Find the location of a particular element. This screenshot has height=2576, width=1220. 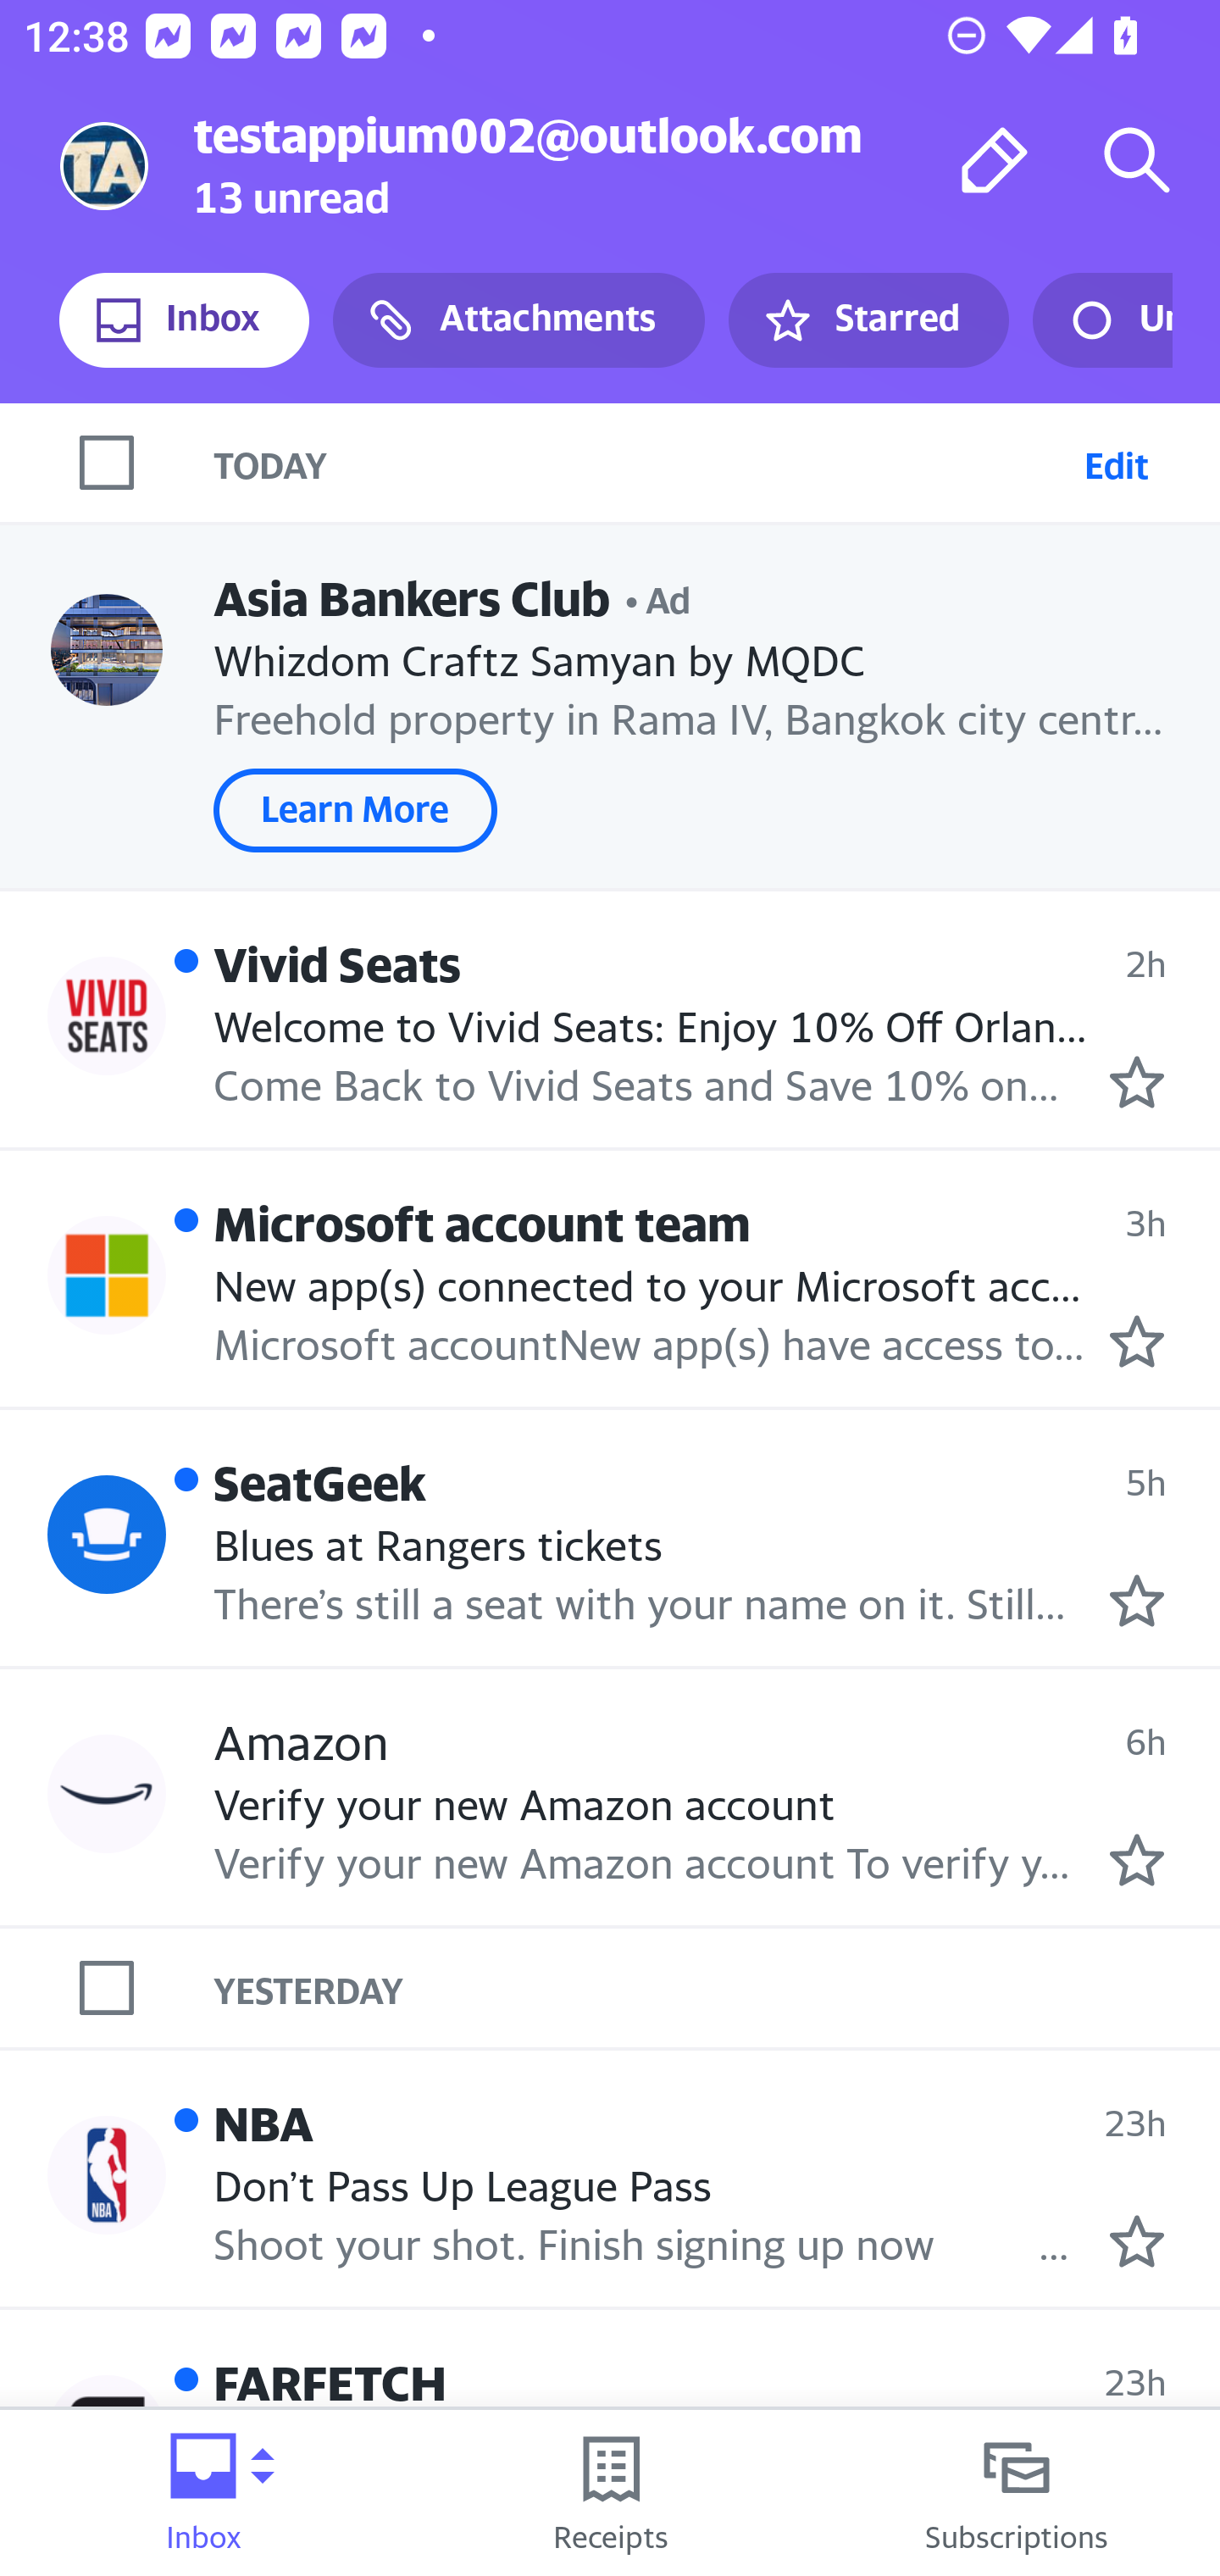

Mark as starred. is located at coordinates (1137, 1601).